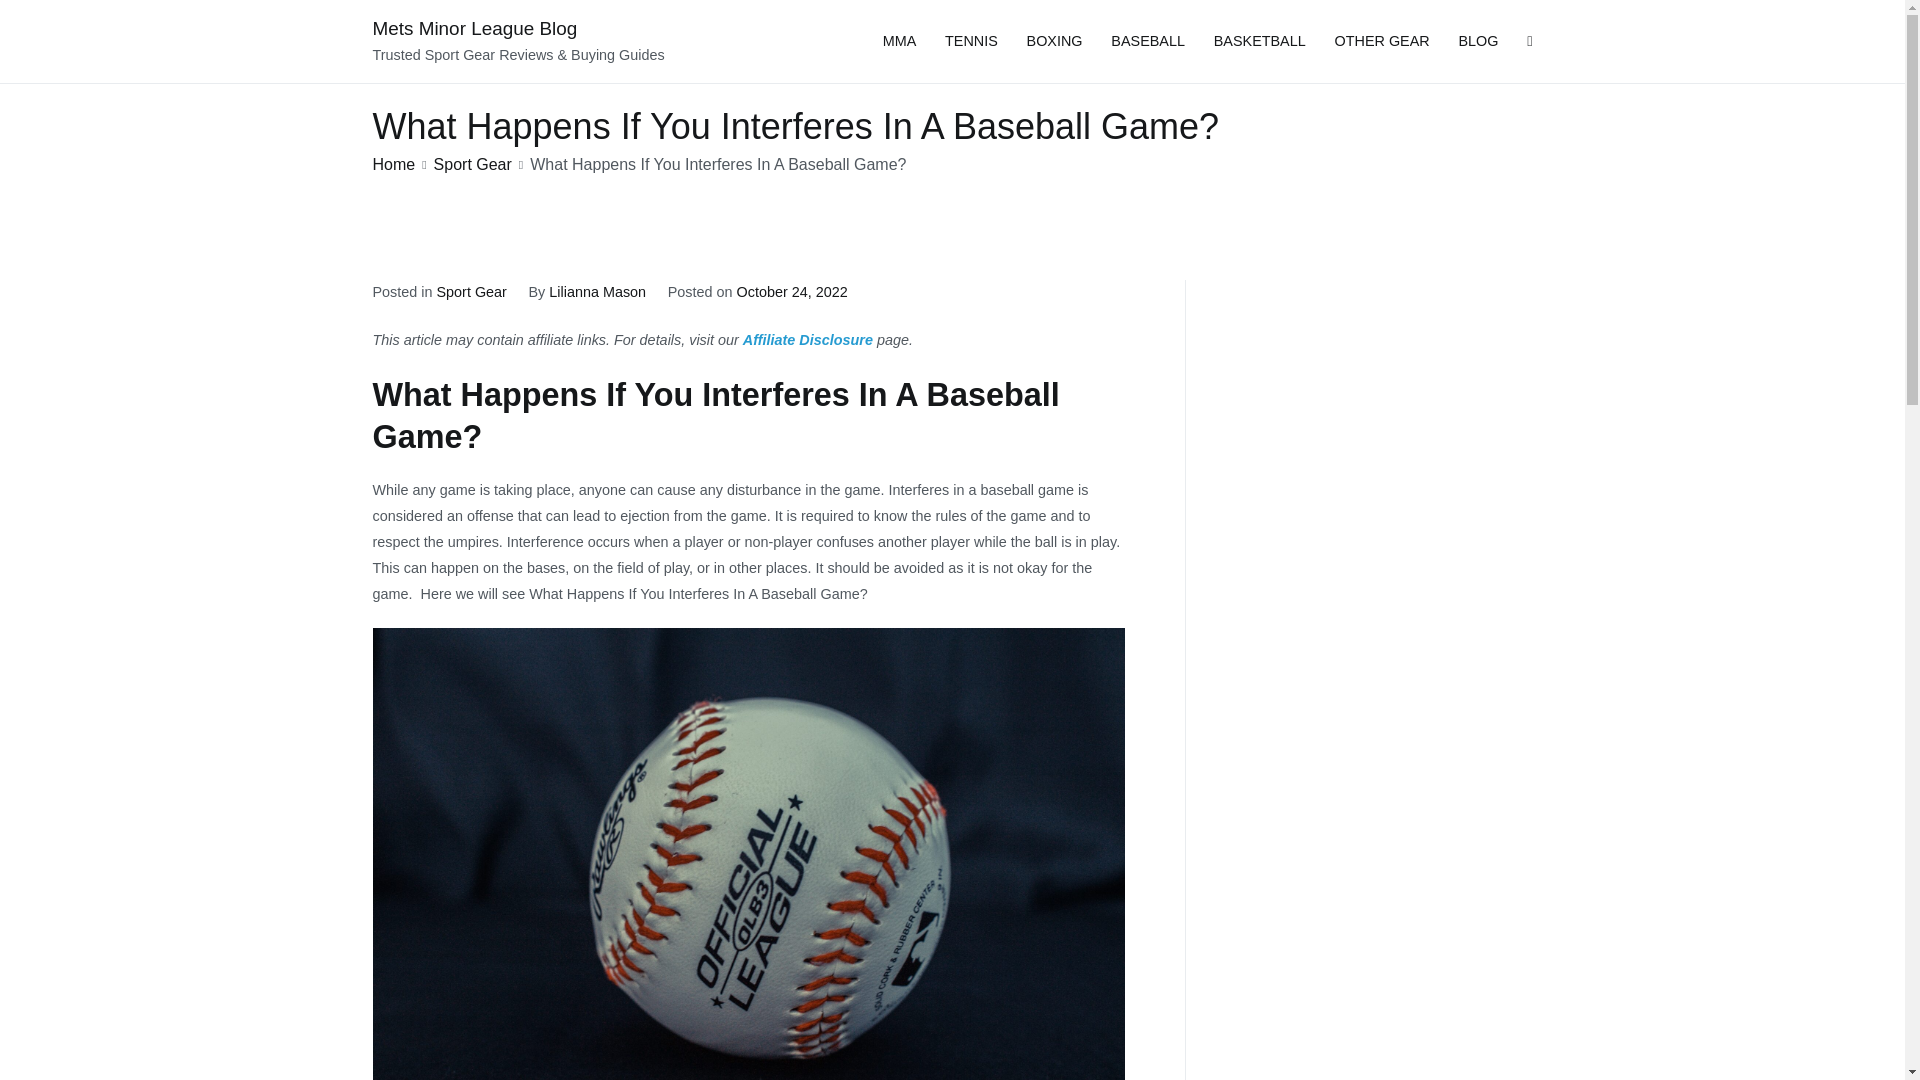  Describe the element at coordinates (1148, 42) in the screenshot. I see `BASEBALL` at that location.